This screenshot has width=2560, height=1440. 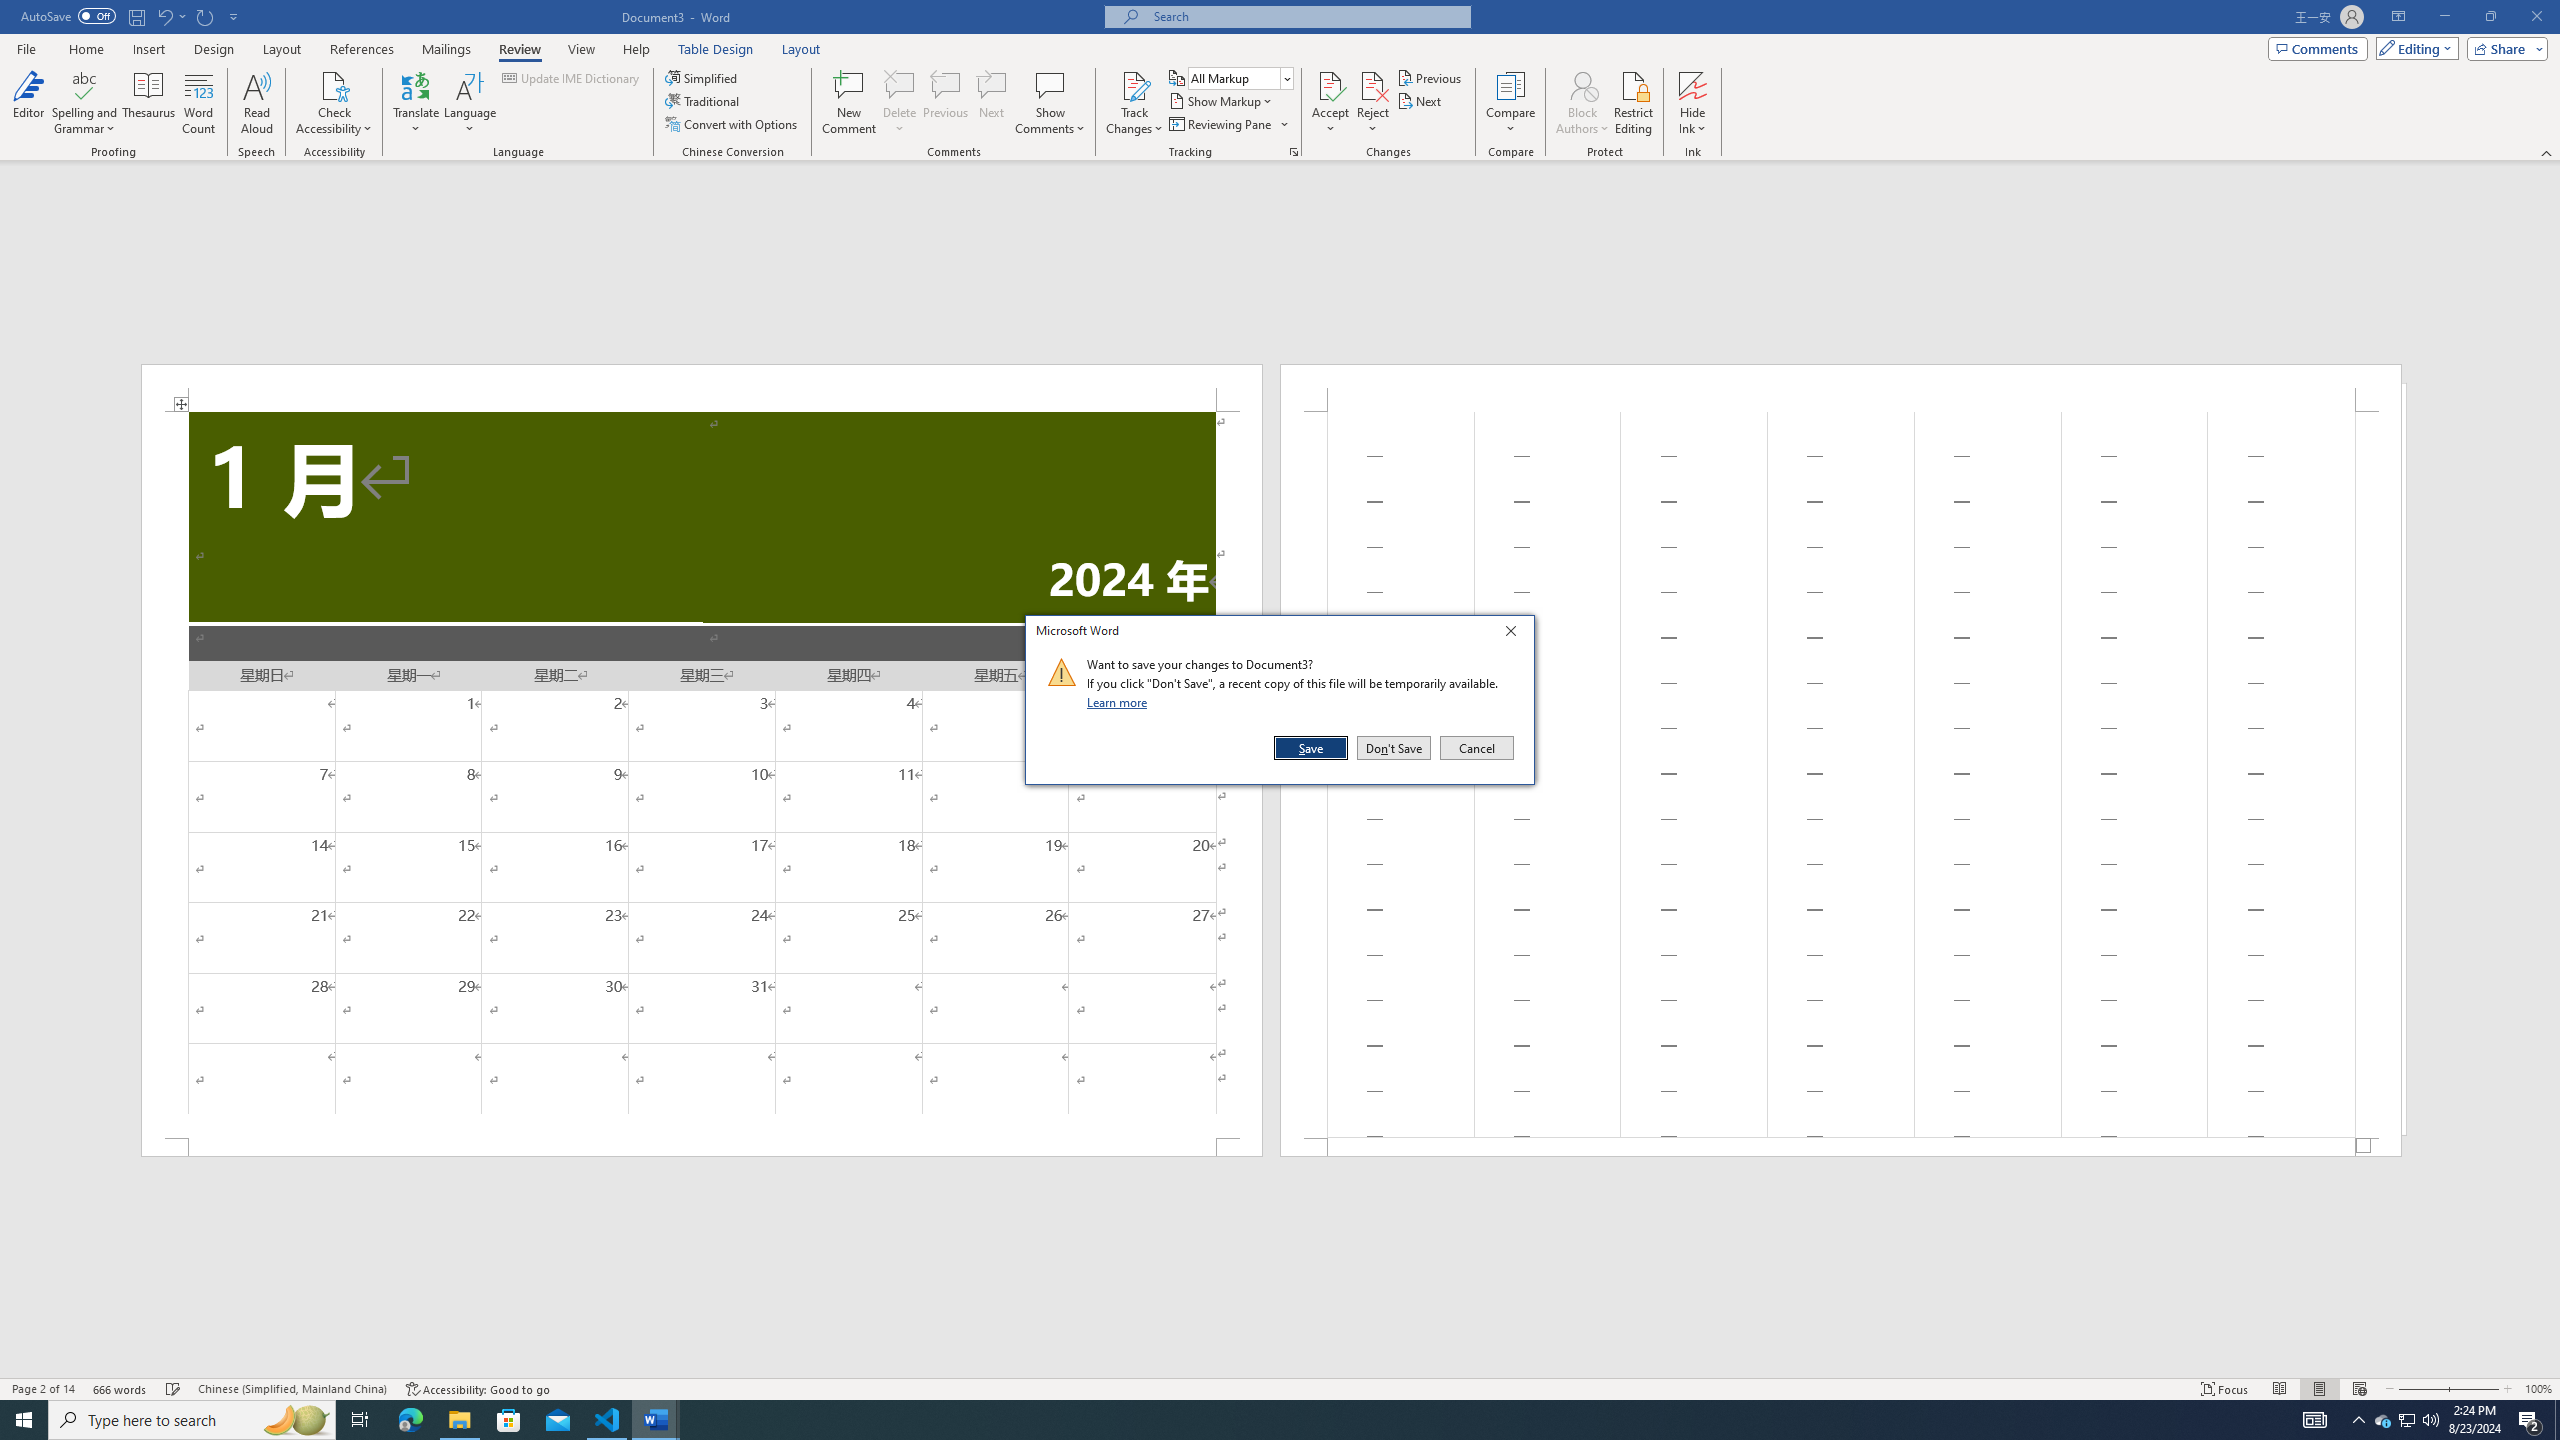 What do you see at coordinates (848, 103) in the screenshot?
I see `Microsoft Store` at bounding box center [848, 103].